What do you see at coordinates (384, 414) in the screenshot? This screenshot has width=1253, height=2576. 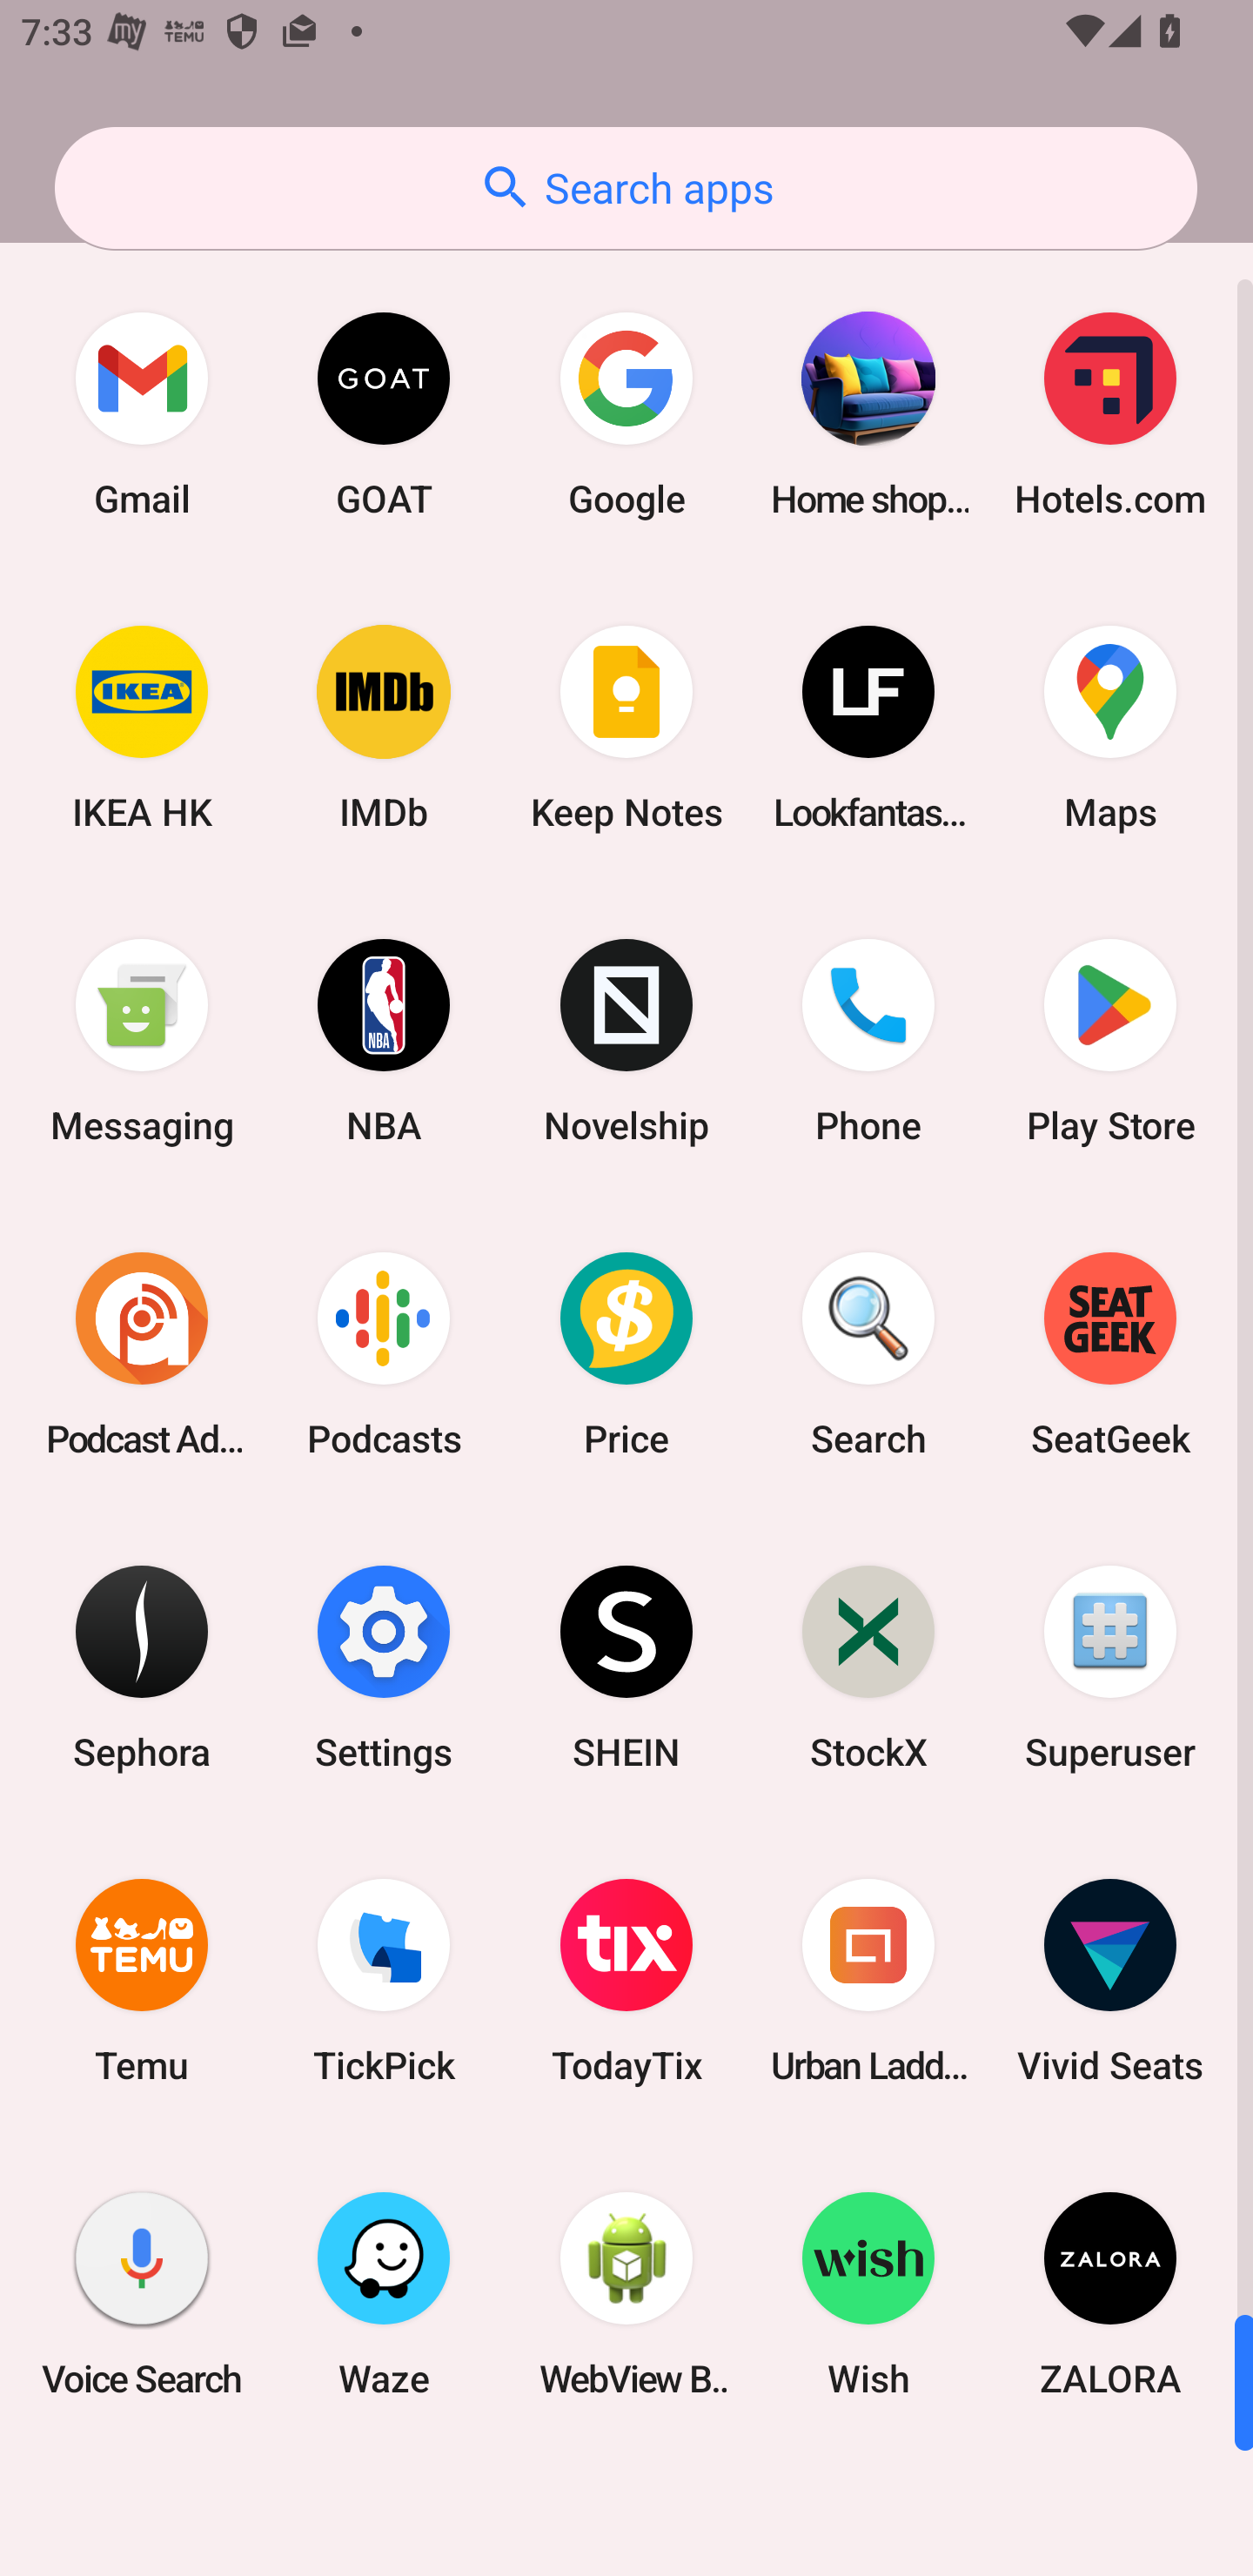 I see `GOAT` at bounding box center [384, 414].